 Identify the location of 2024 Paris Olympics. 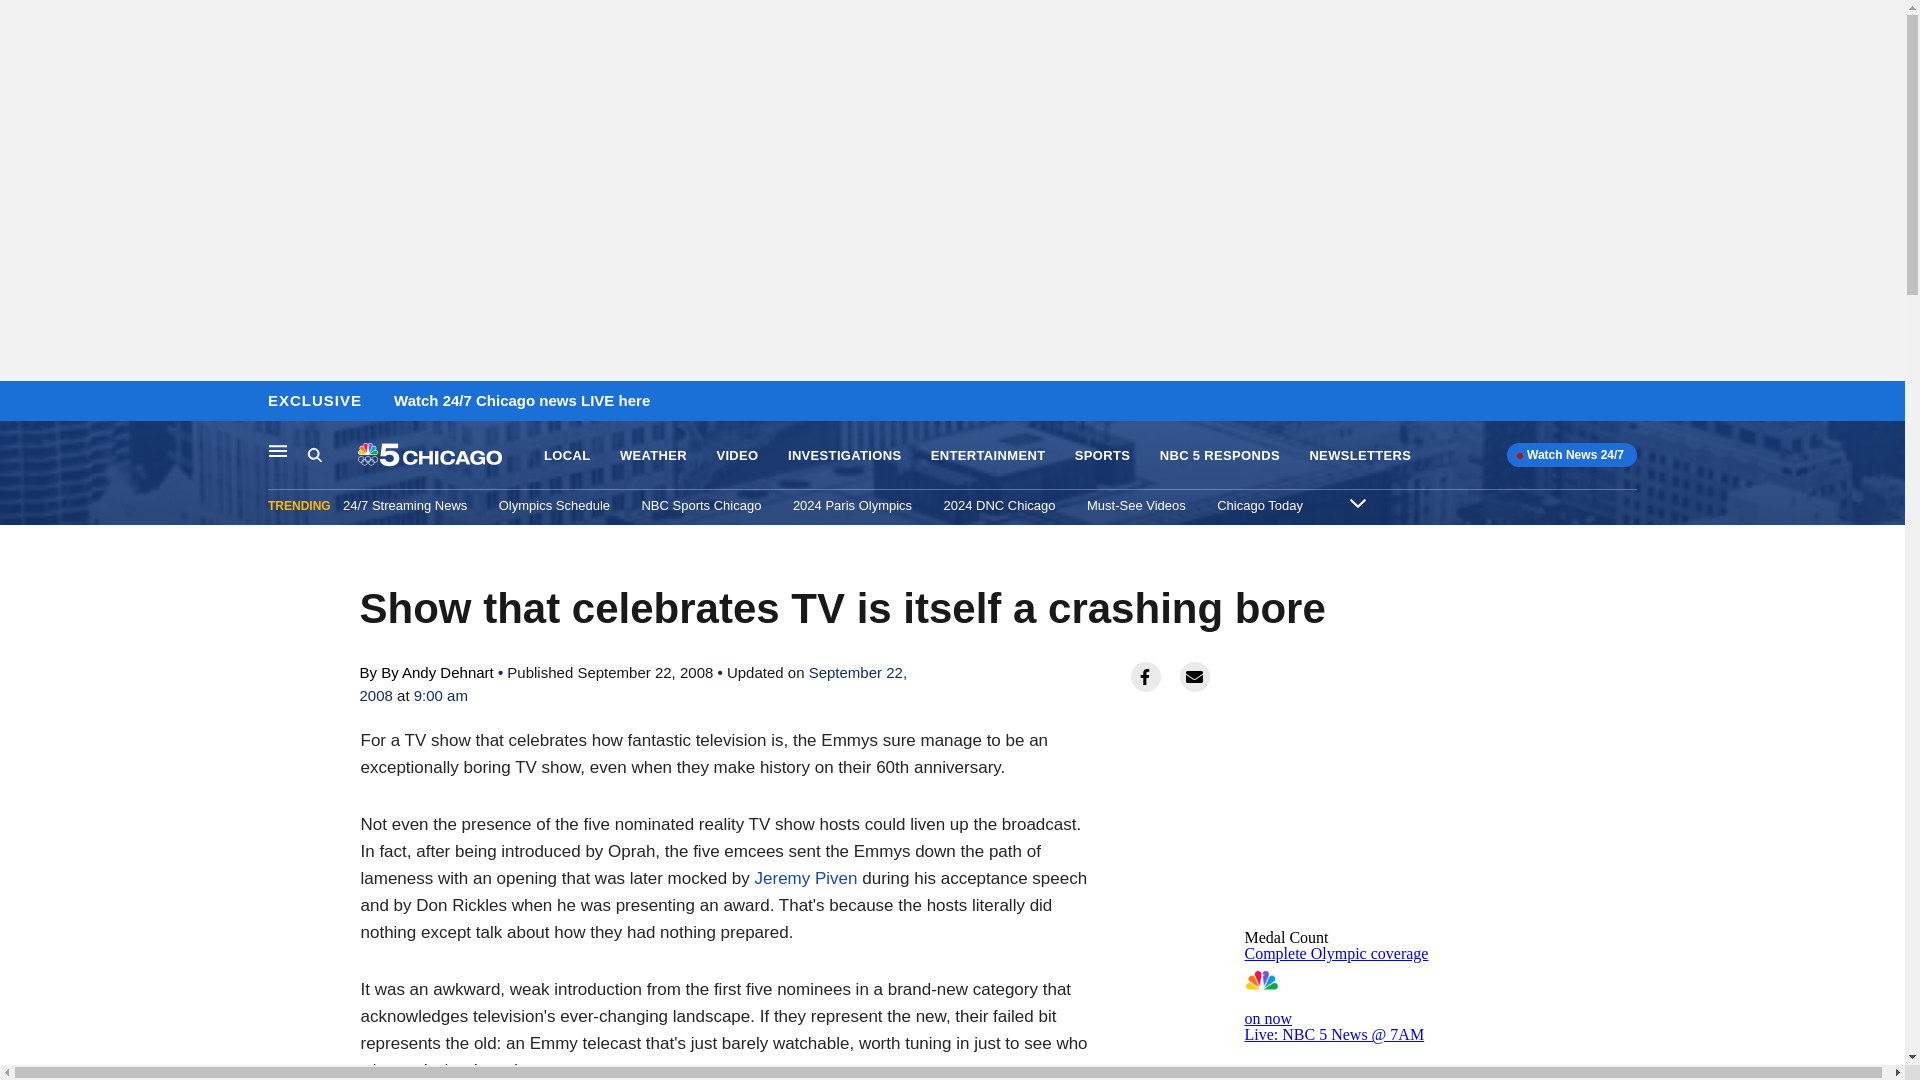
(852, 505).